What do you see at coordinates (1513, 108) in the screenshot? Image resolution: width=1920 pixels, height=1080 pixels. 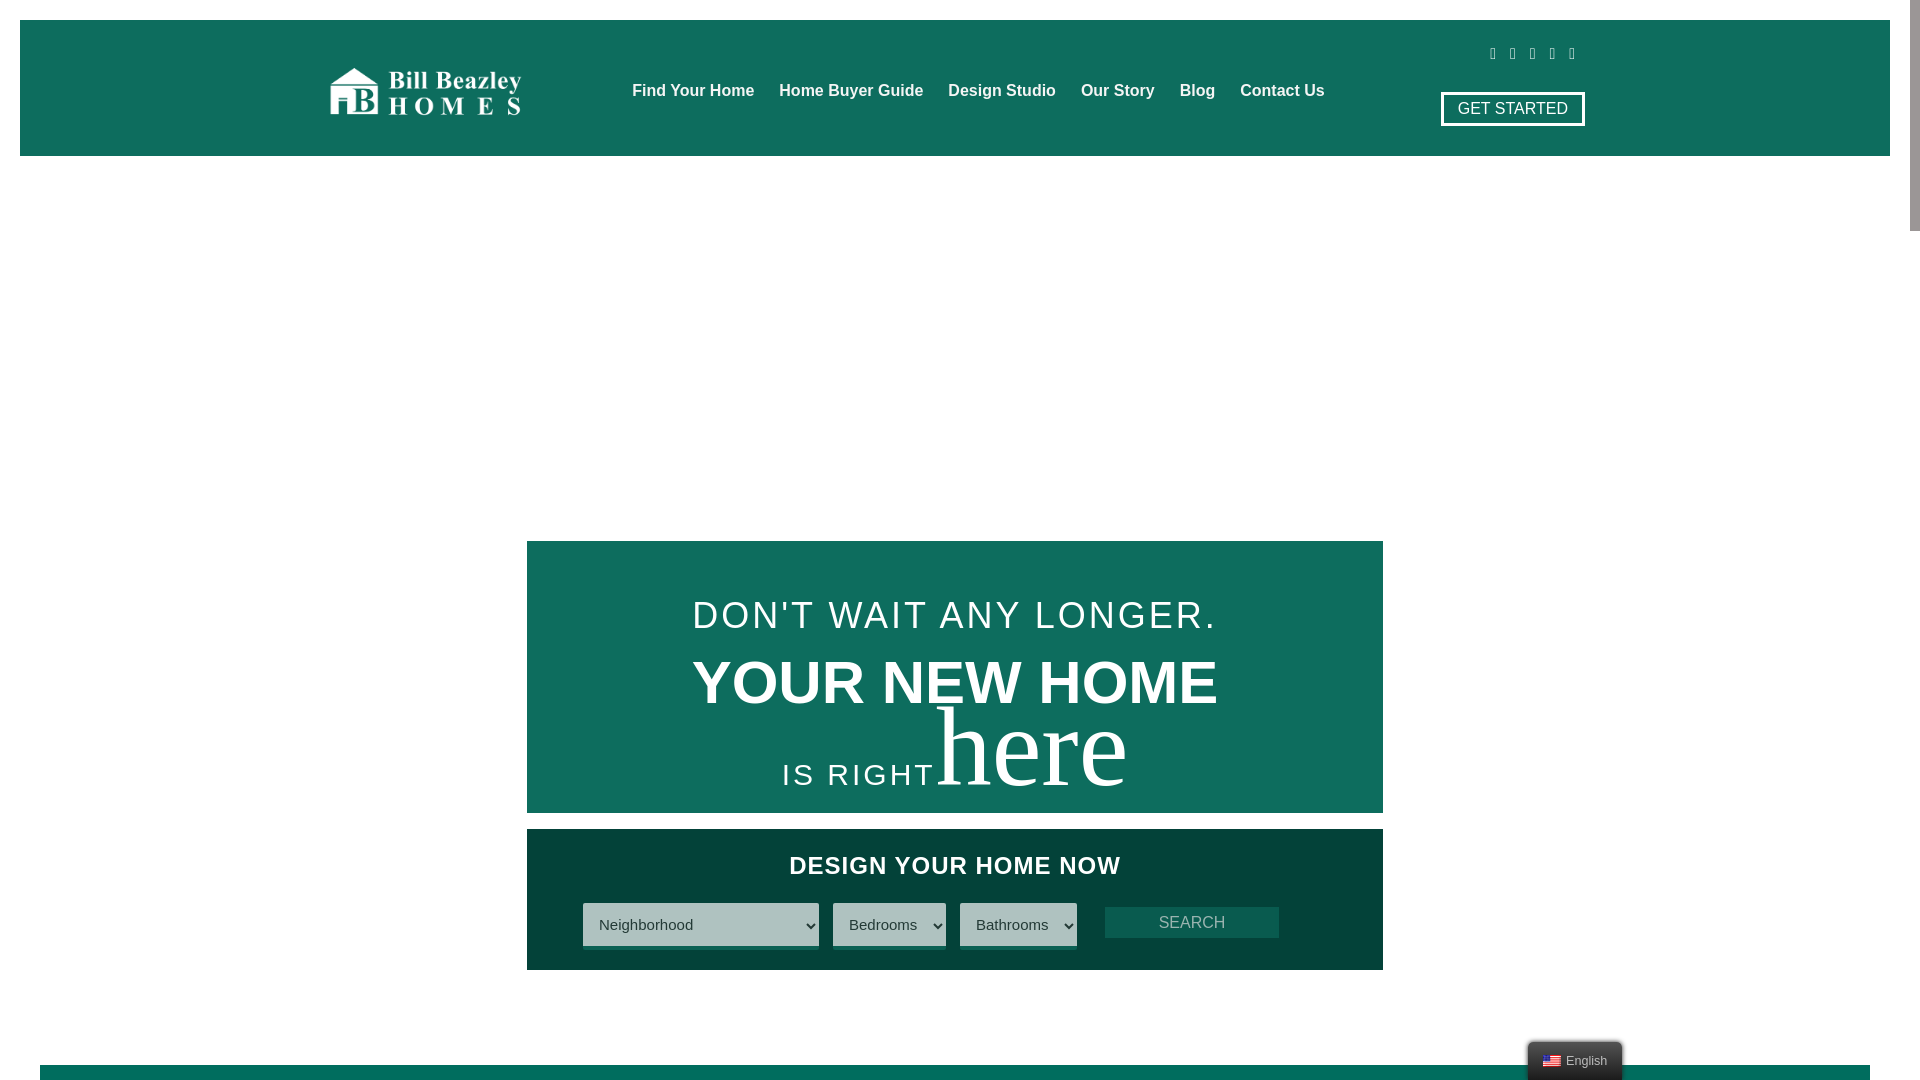 I see `GET STARTED` at bounding box center [1513, 108].